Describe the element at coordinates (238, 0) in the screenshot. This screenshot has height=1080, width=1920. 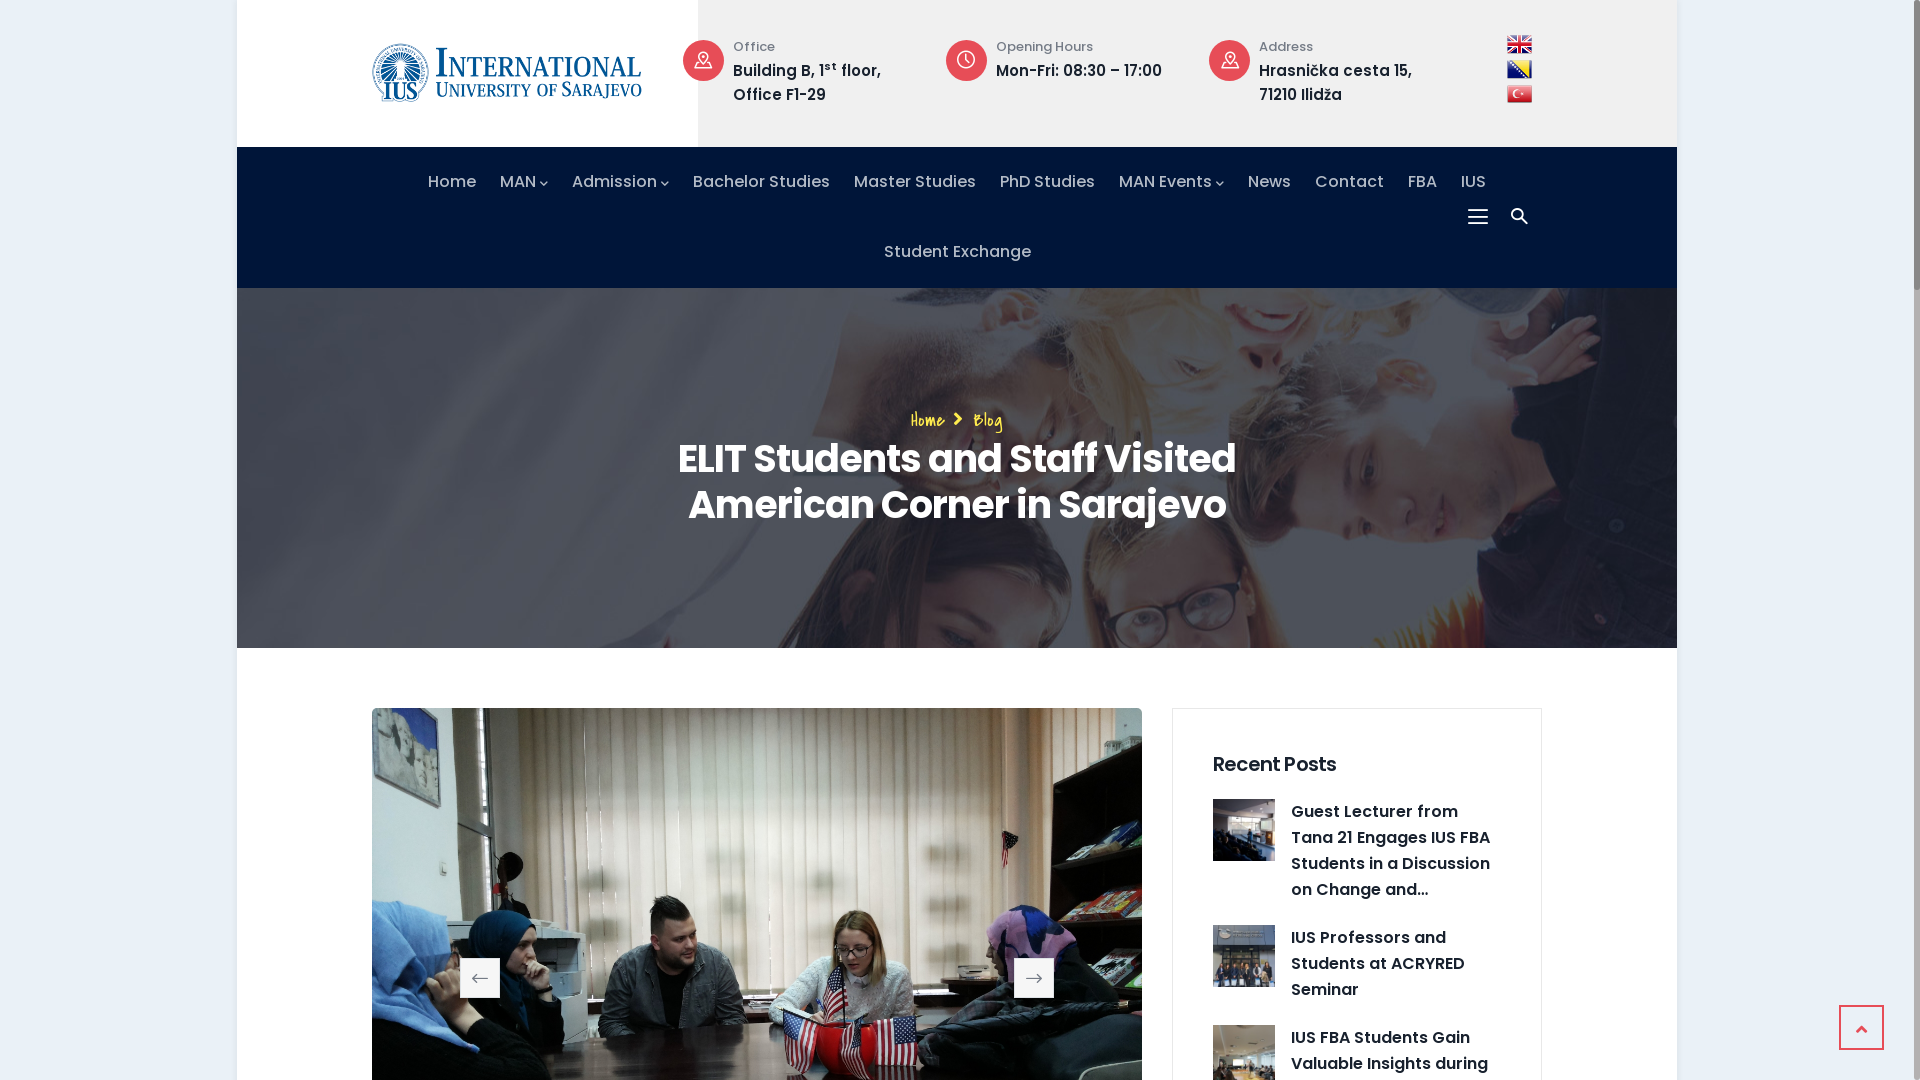
I see `Skip to main content` at that location.